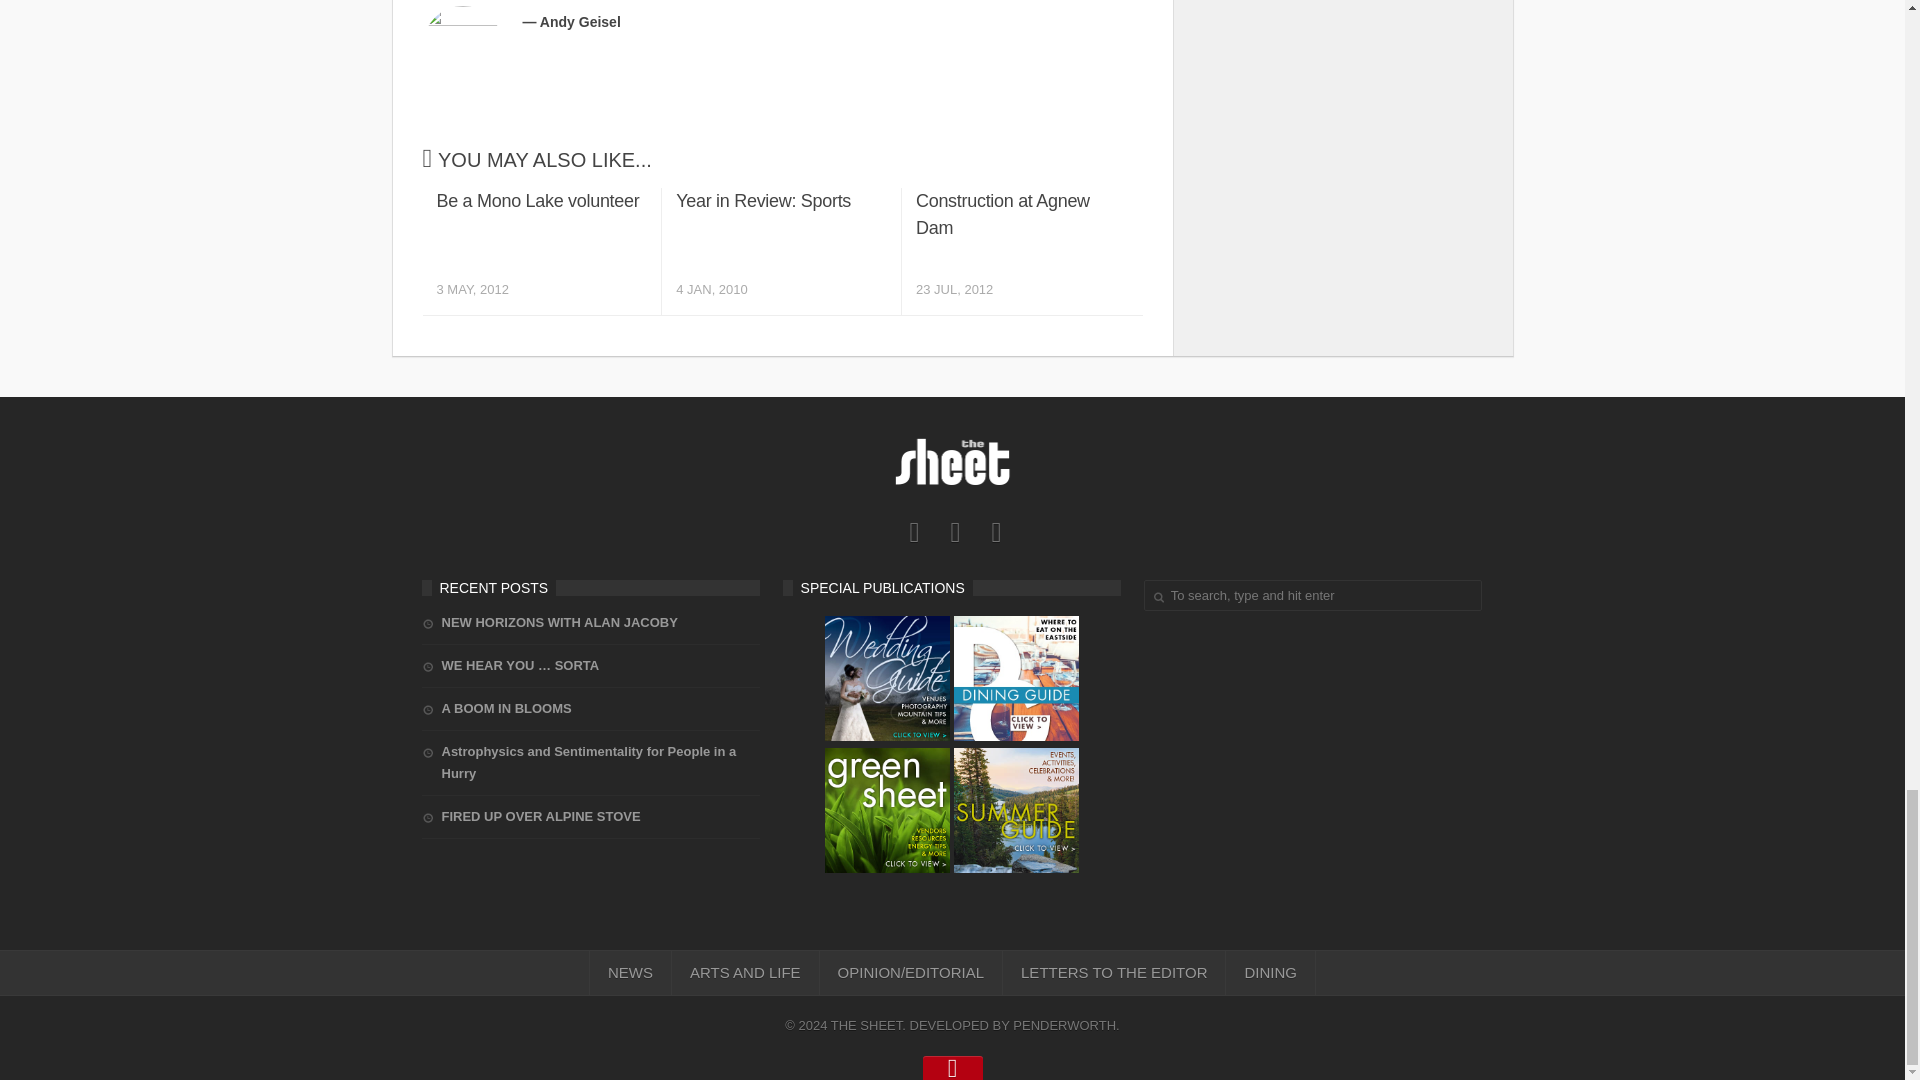  Describe the element at coordinates (497, 708) in the screenshot. I see `Astrophysics and Sentimentality for People in a Hurry` at that location.